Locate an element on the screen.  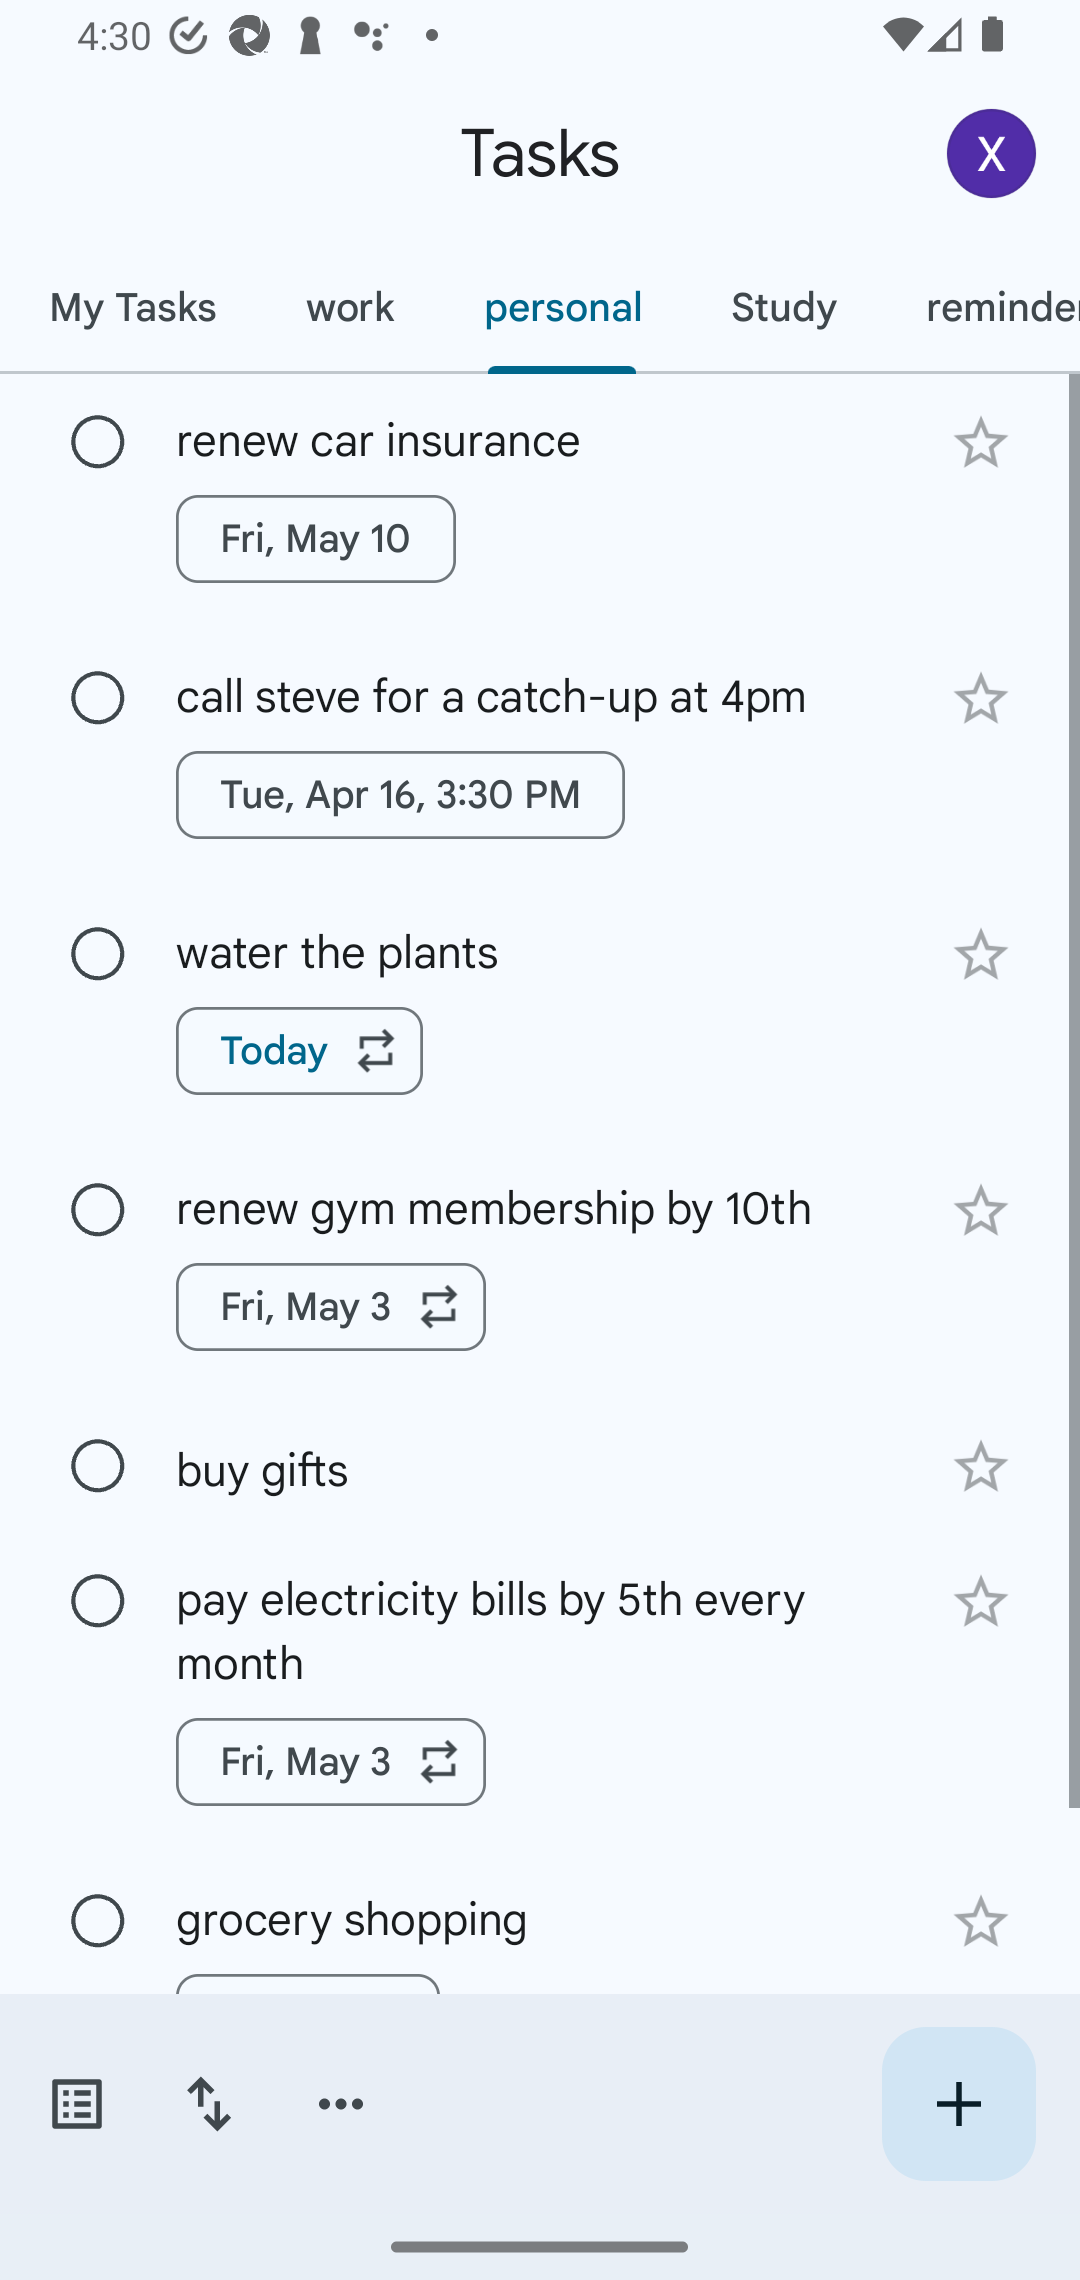
Mark as complete is located at coordinates (98, 698).